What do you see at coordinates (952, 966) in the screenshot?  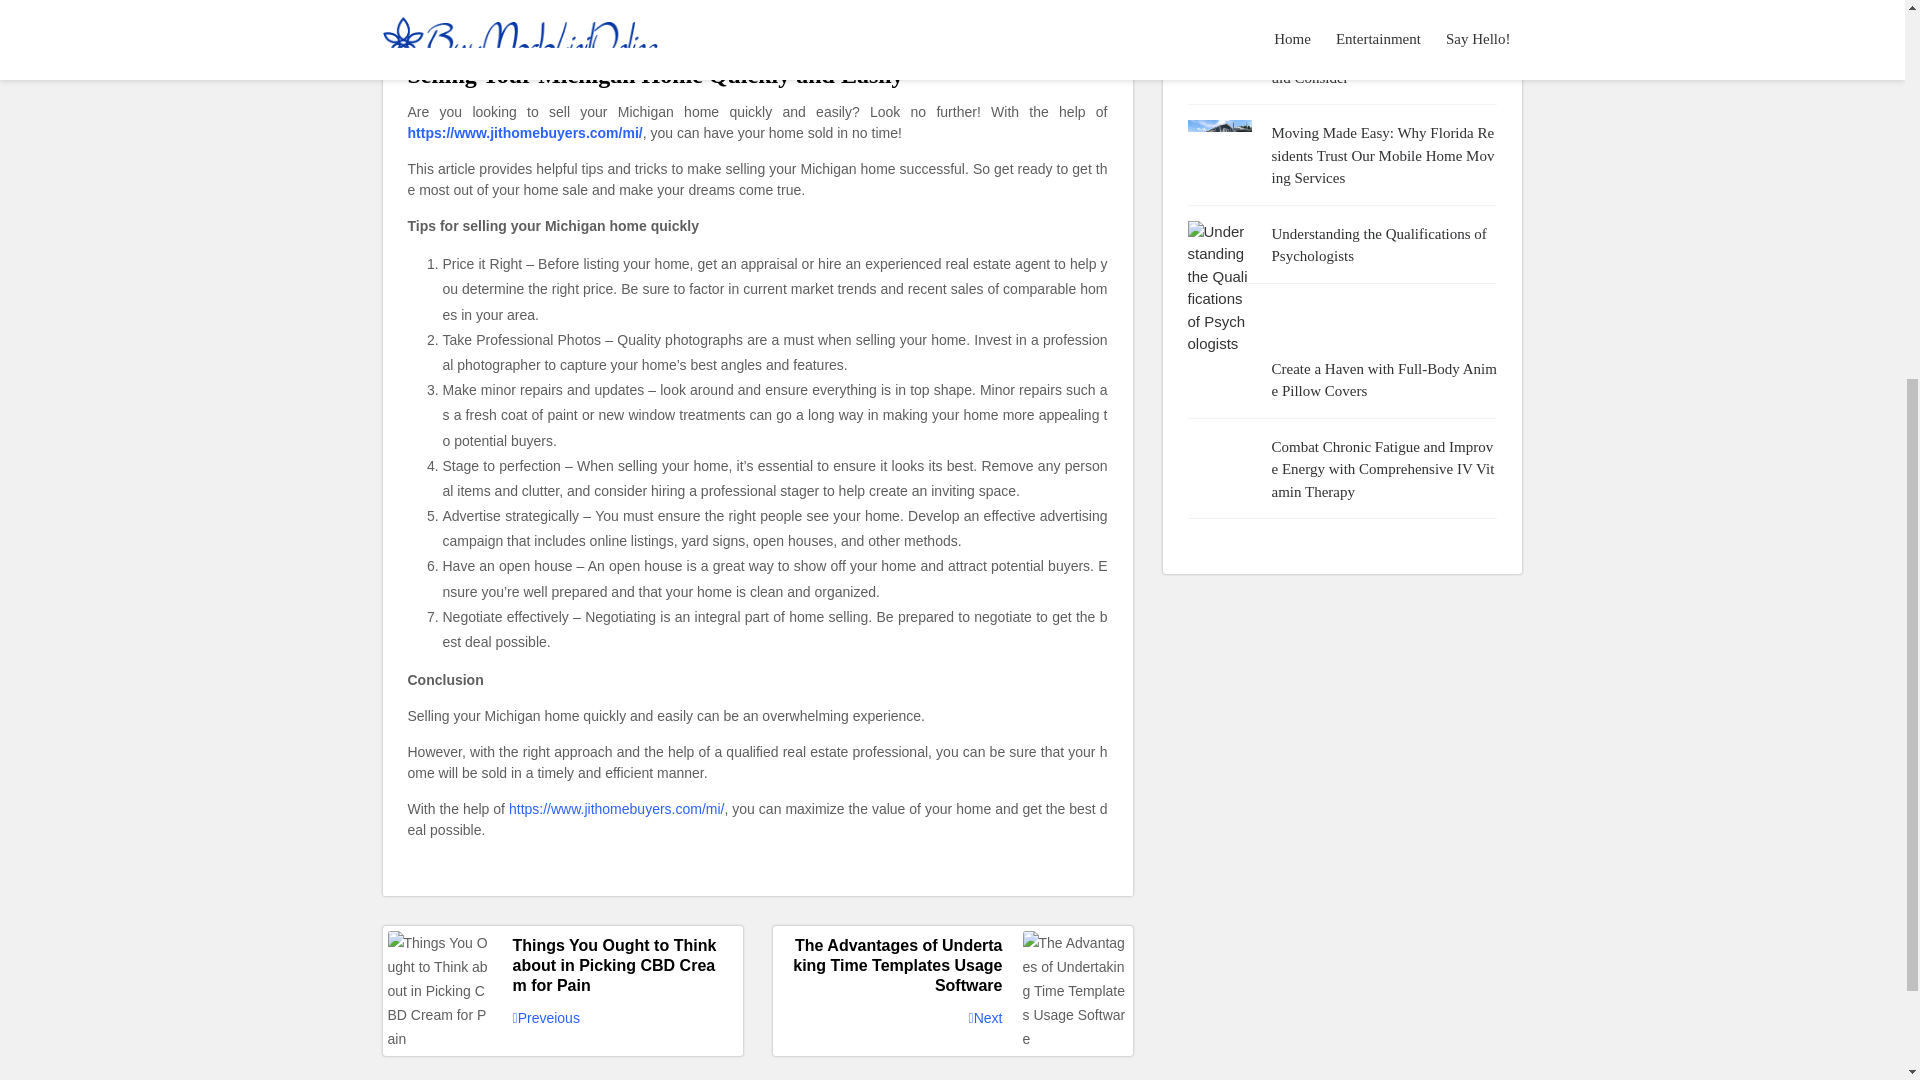 I see `The Advantages of Undertaking Time Templates Usage Software` at bounding box center [952, 966].